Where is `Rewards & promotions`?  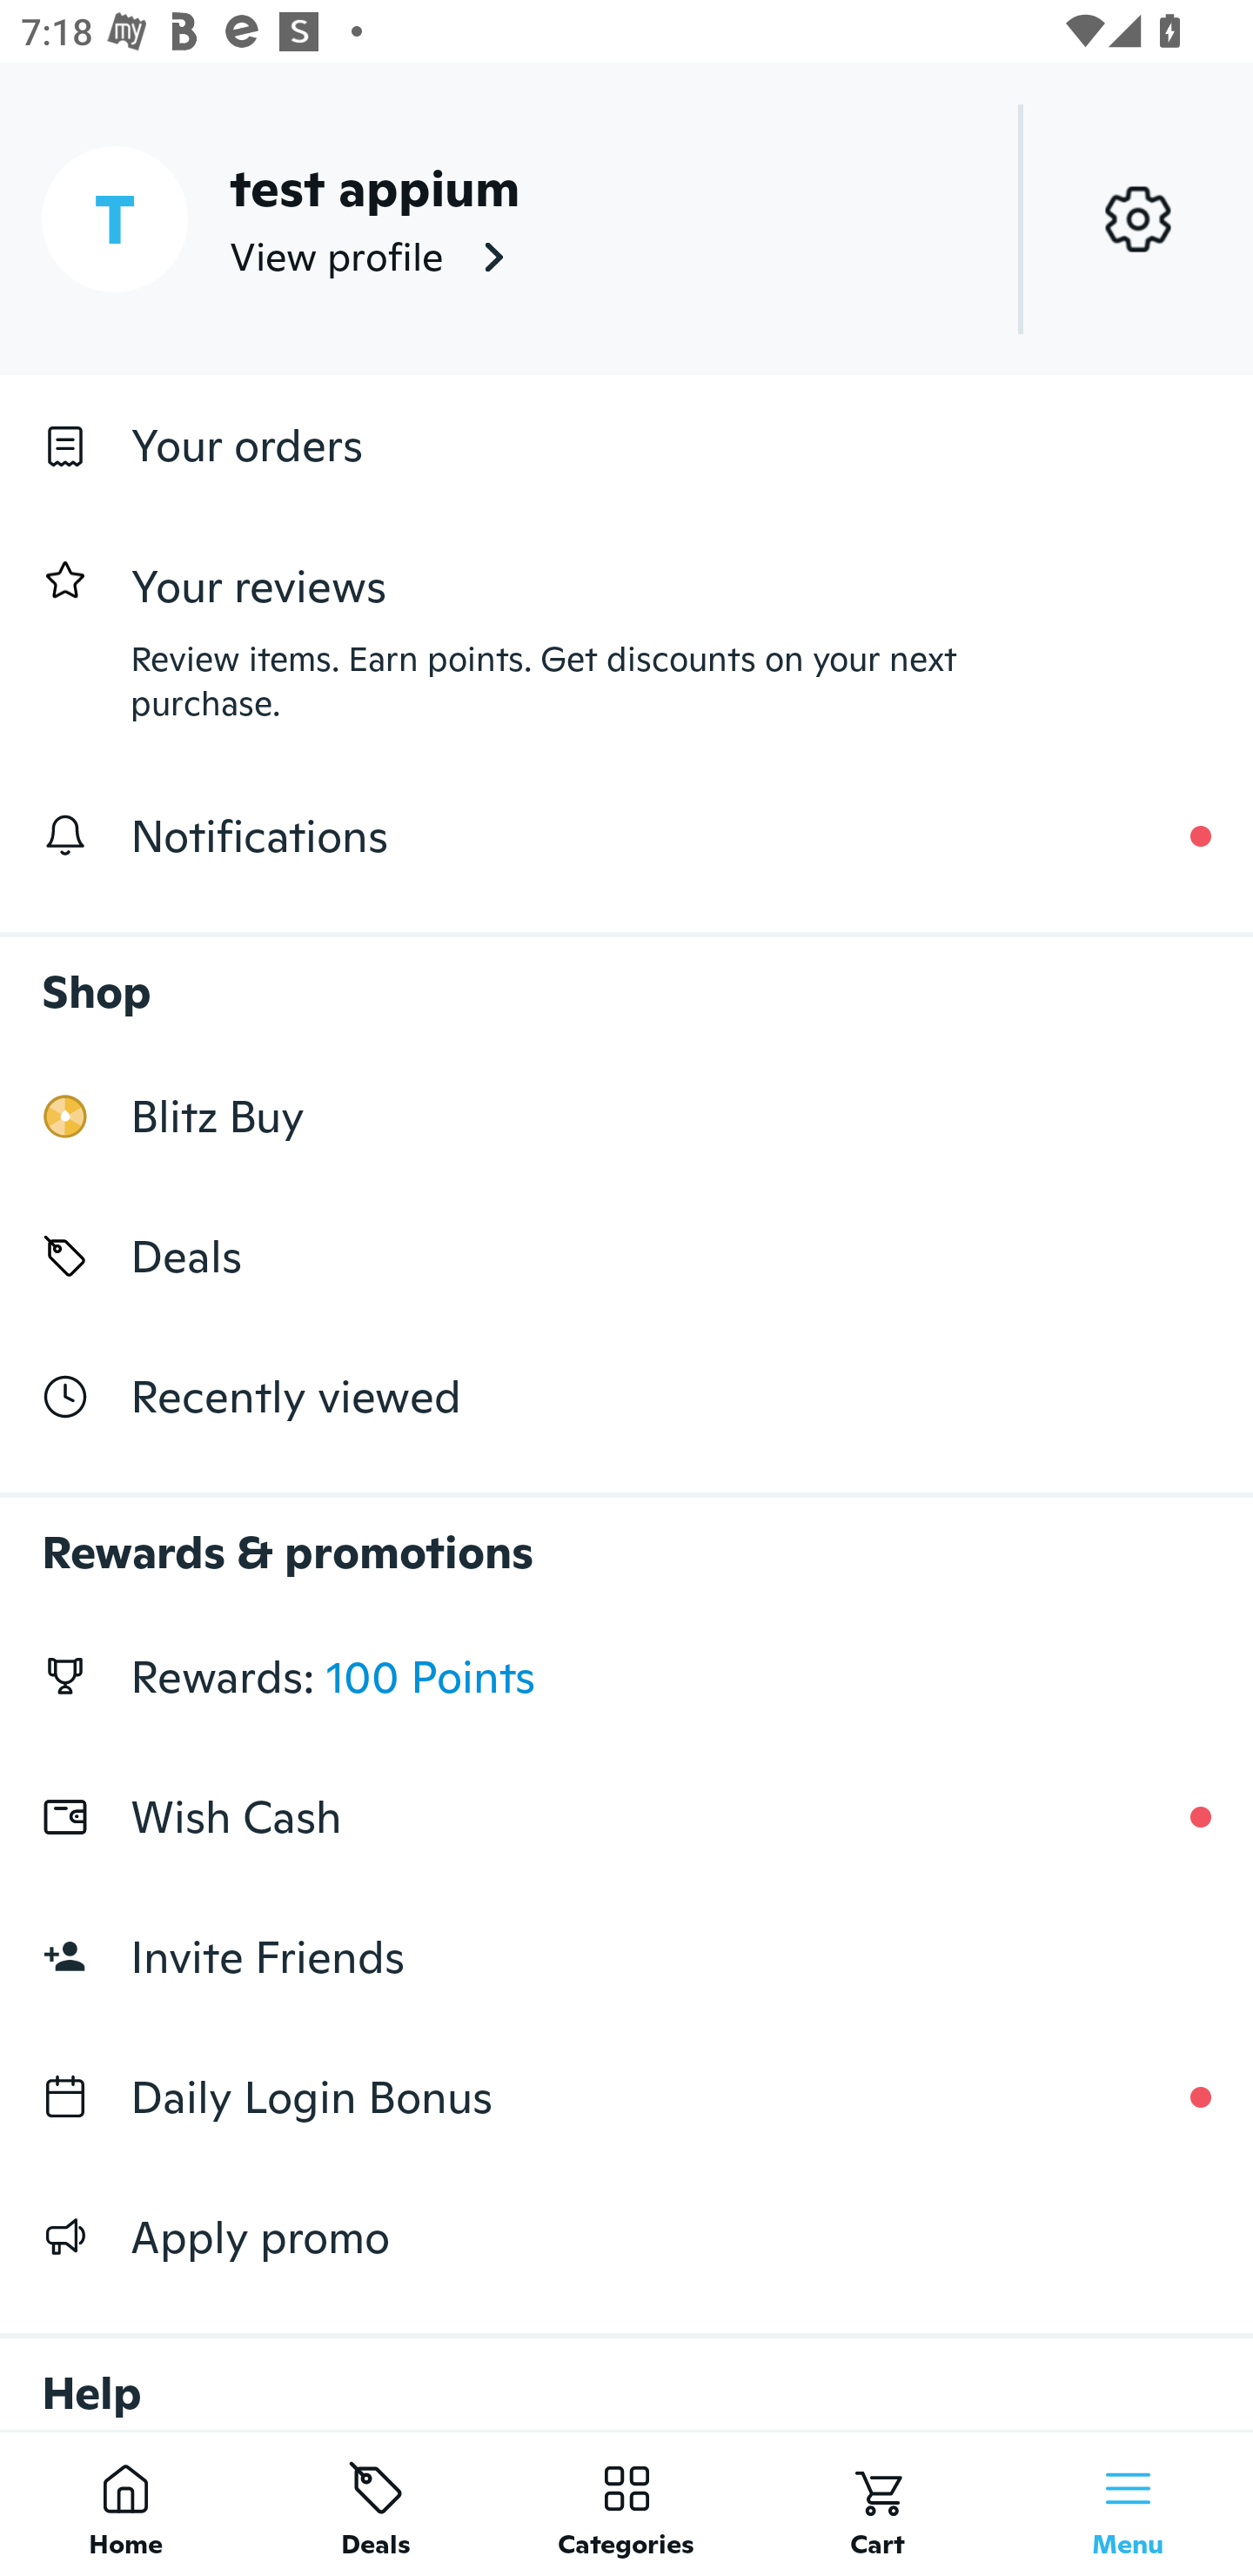 Rewards & promotions is located at coordinates (626, 1537).